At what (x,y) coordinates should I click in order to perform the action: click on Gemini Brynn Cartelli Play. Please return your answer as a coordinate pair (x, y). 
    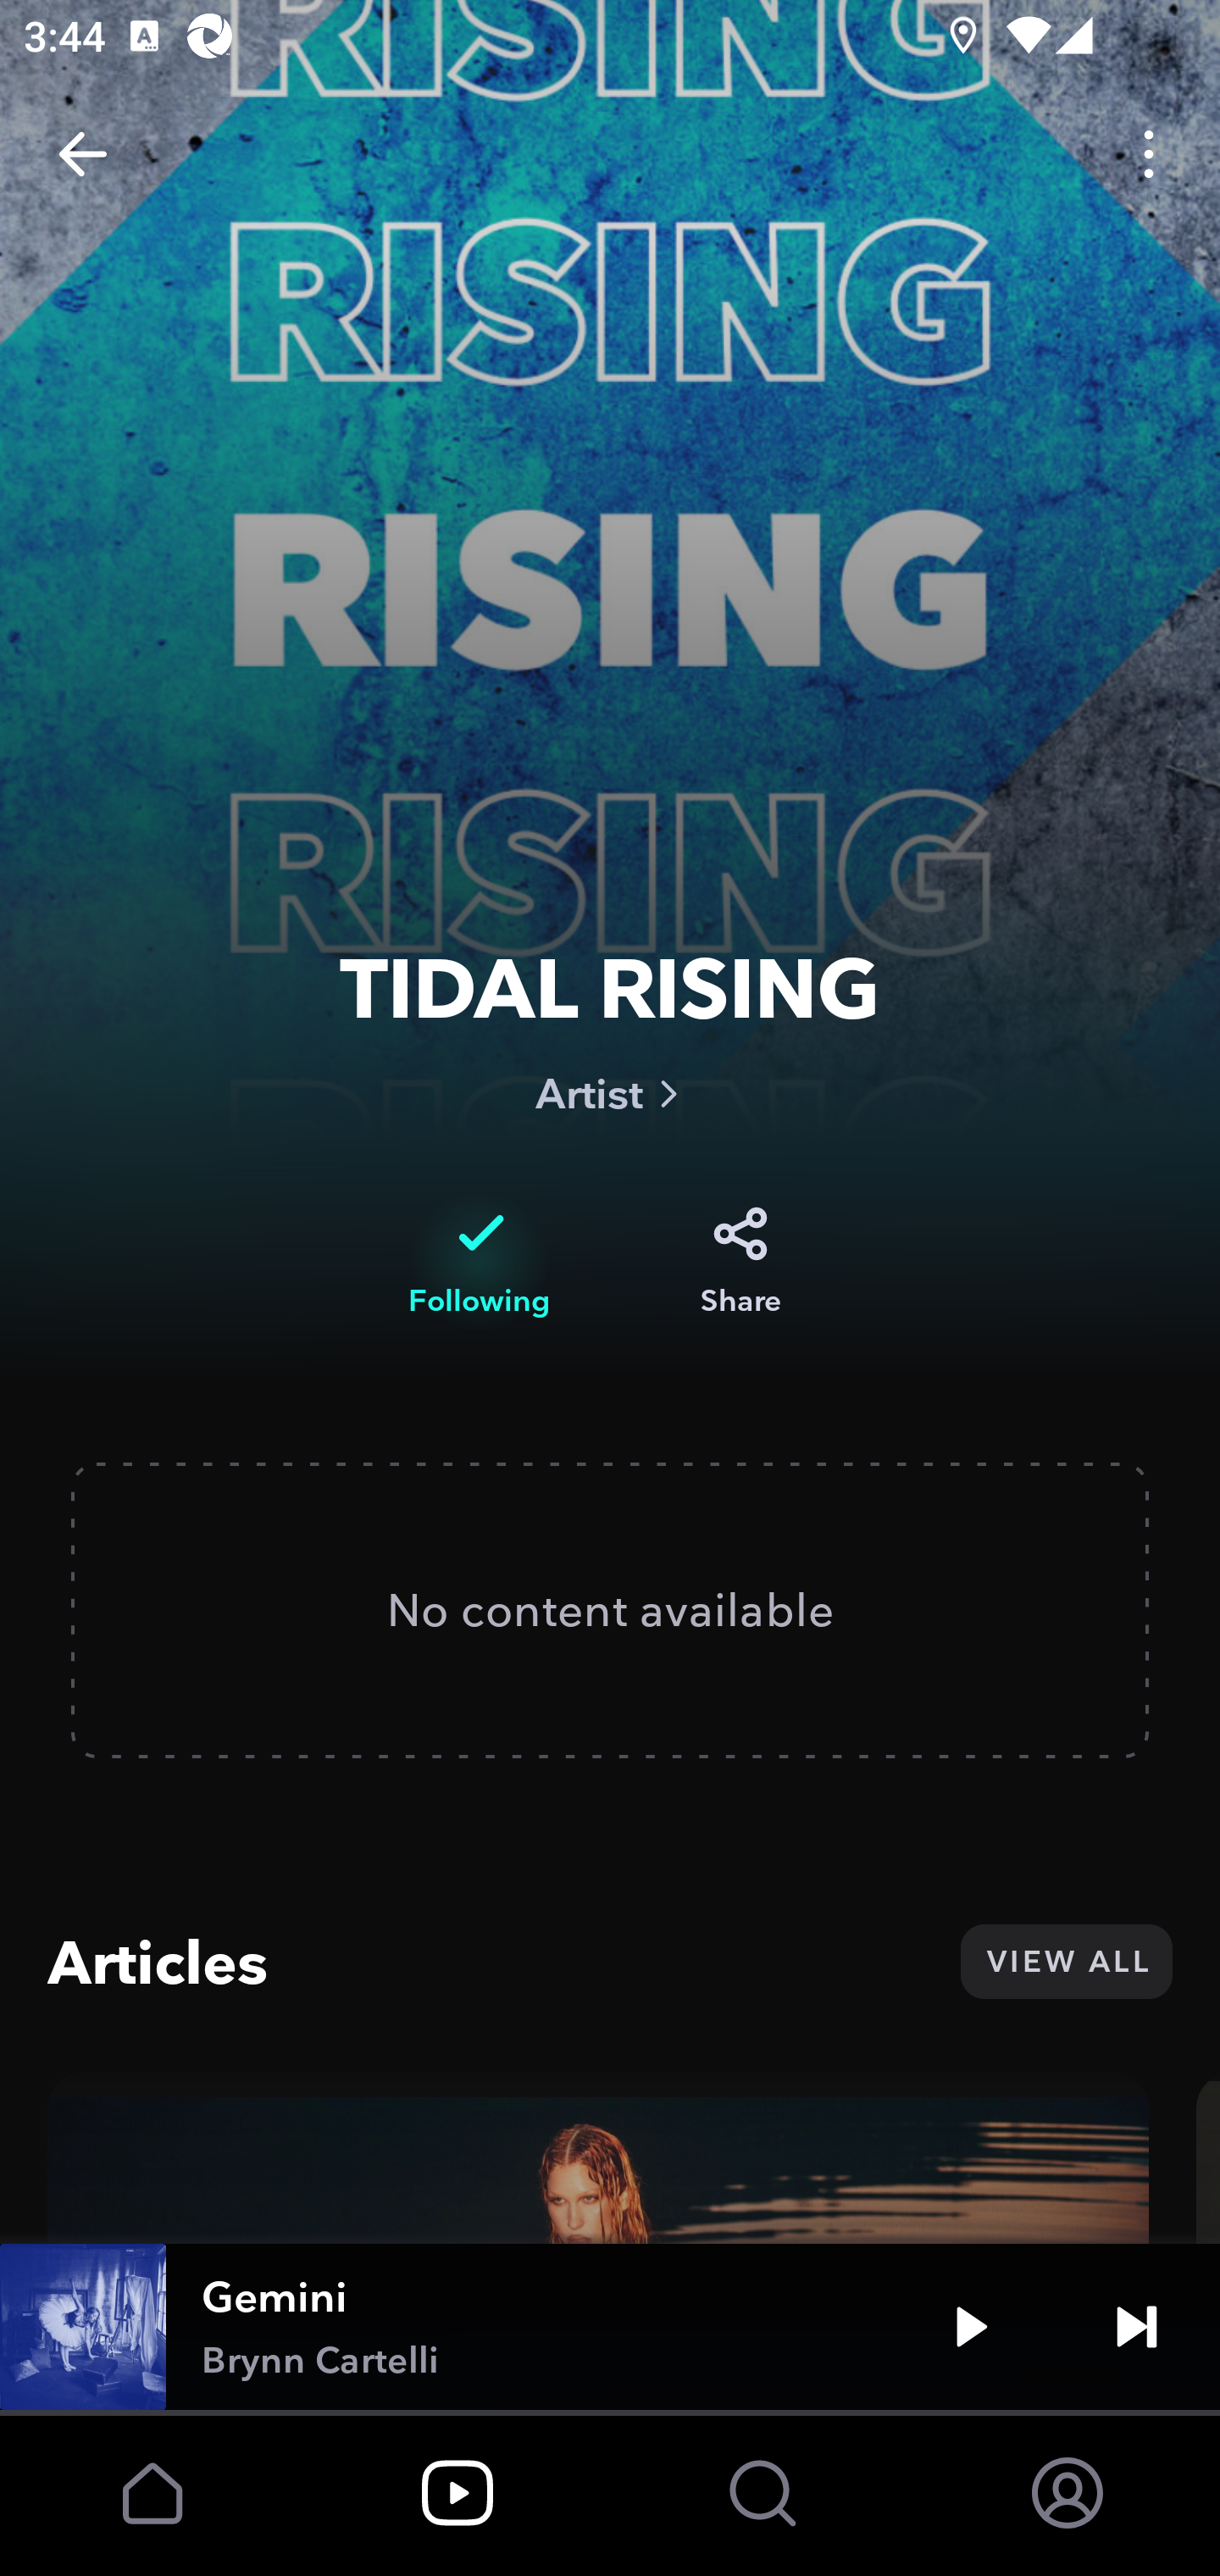
    Looking at the image, I should click on (610, 2327).